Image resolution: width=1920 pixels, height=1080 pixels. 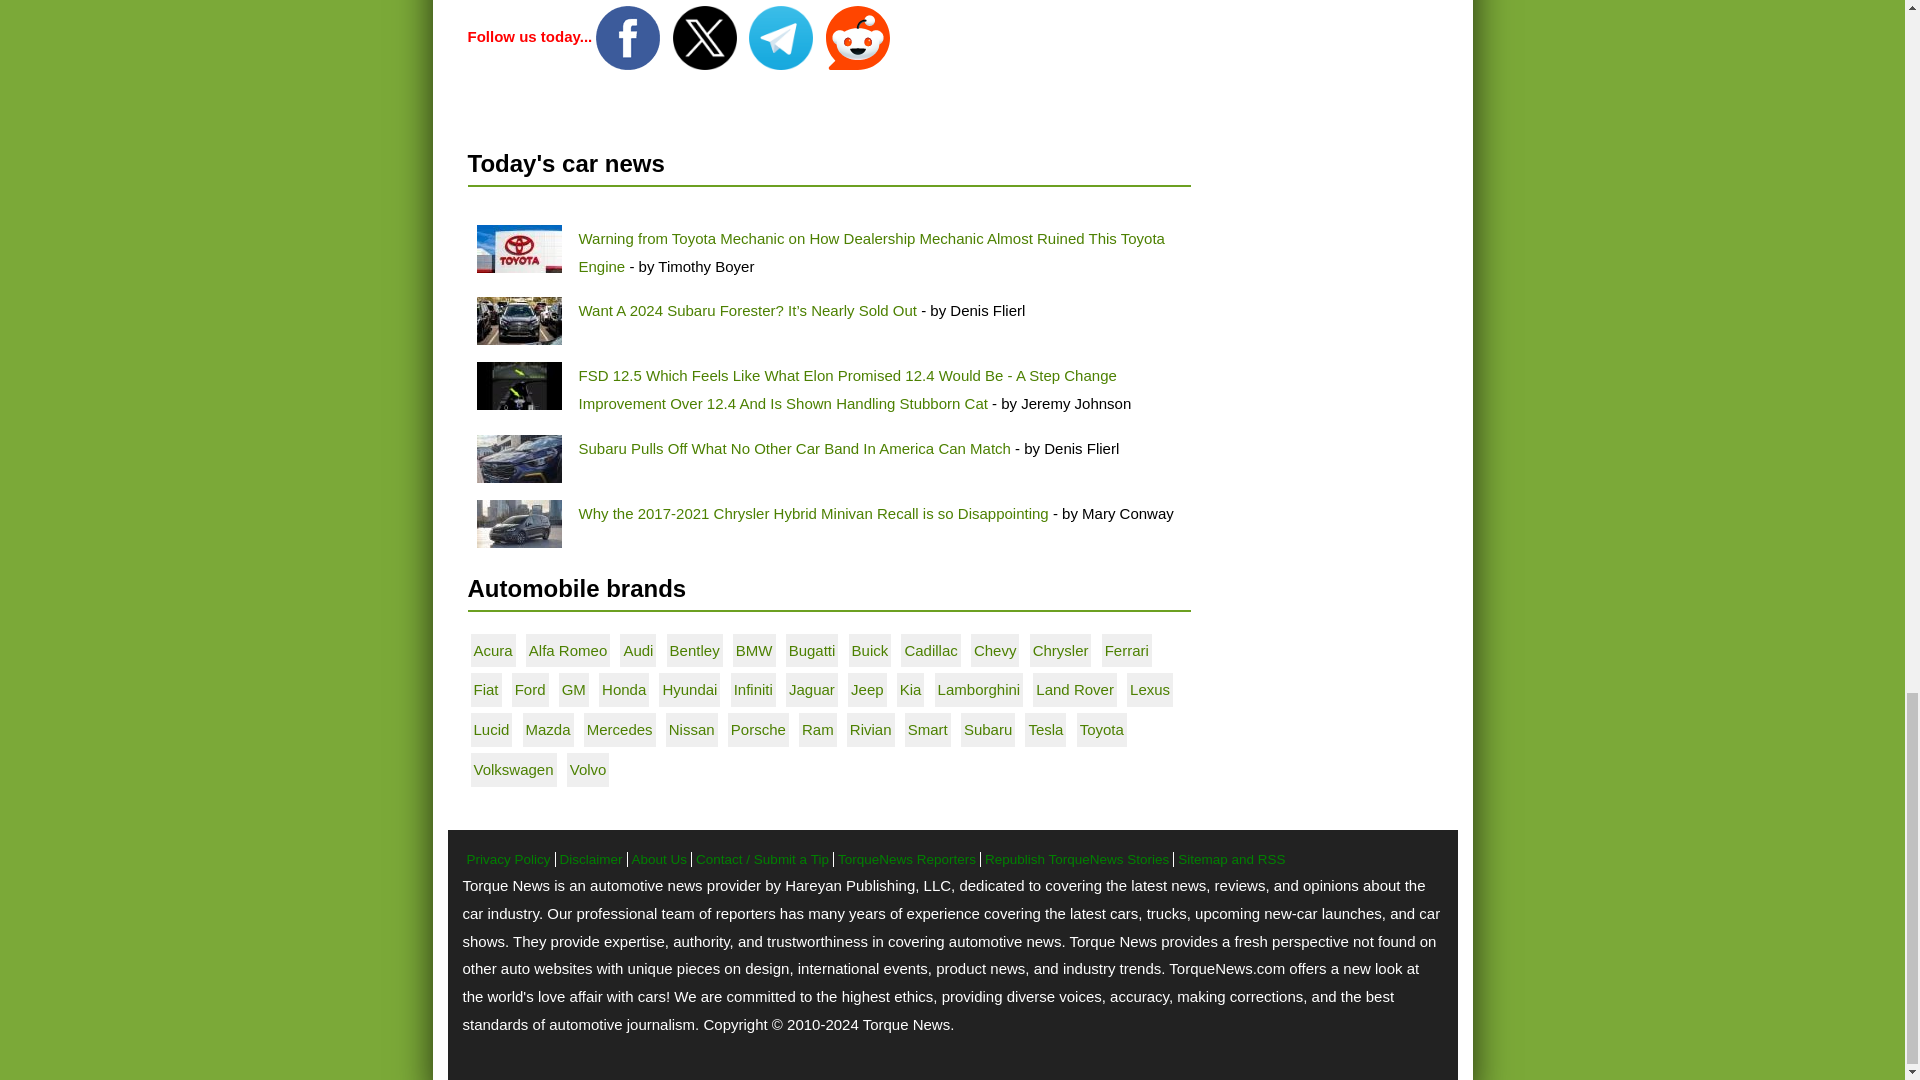 What do you see at coordinates (782, 36) in the screenshot?
I see `Join us on Telegram!` at bounding box center [782, 36].